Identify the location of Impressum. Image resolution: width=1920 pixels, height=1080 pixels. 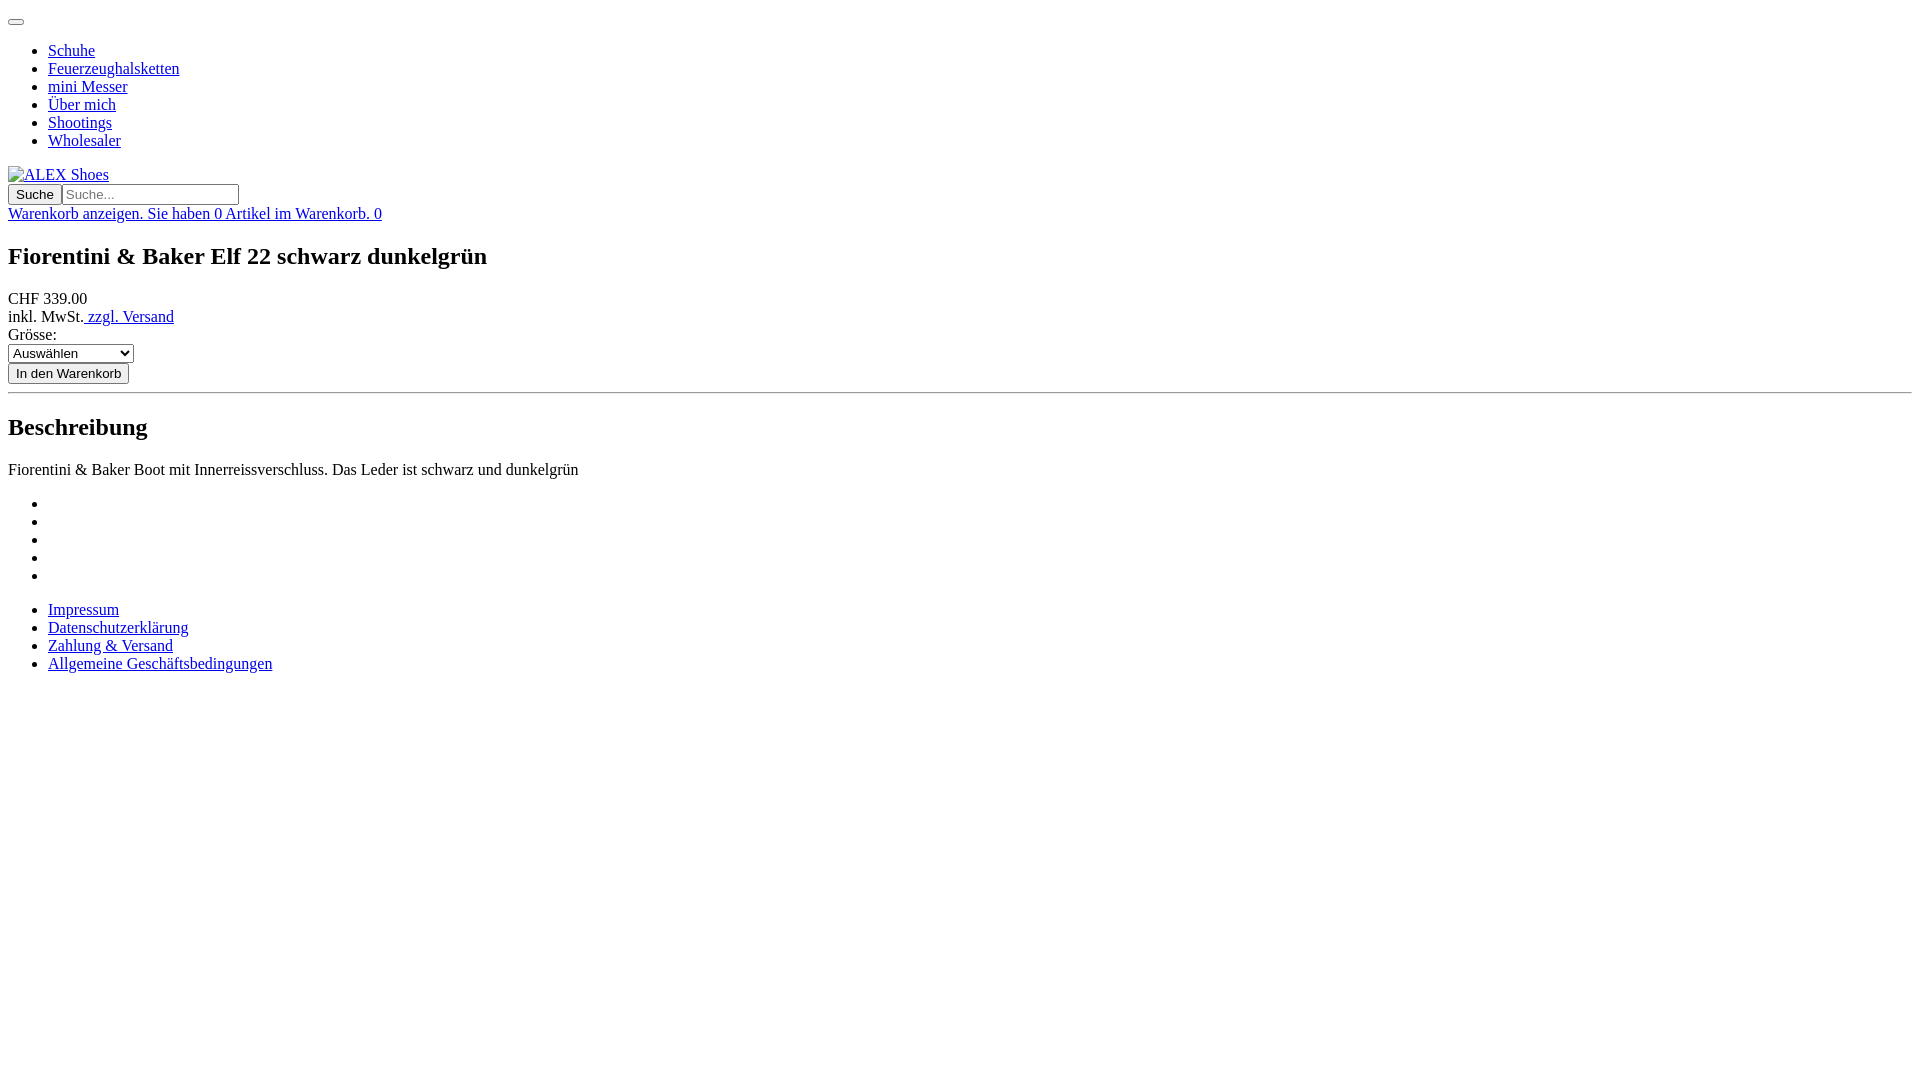
(84, 610).